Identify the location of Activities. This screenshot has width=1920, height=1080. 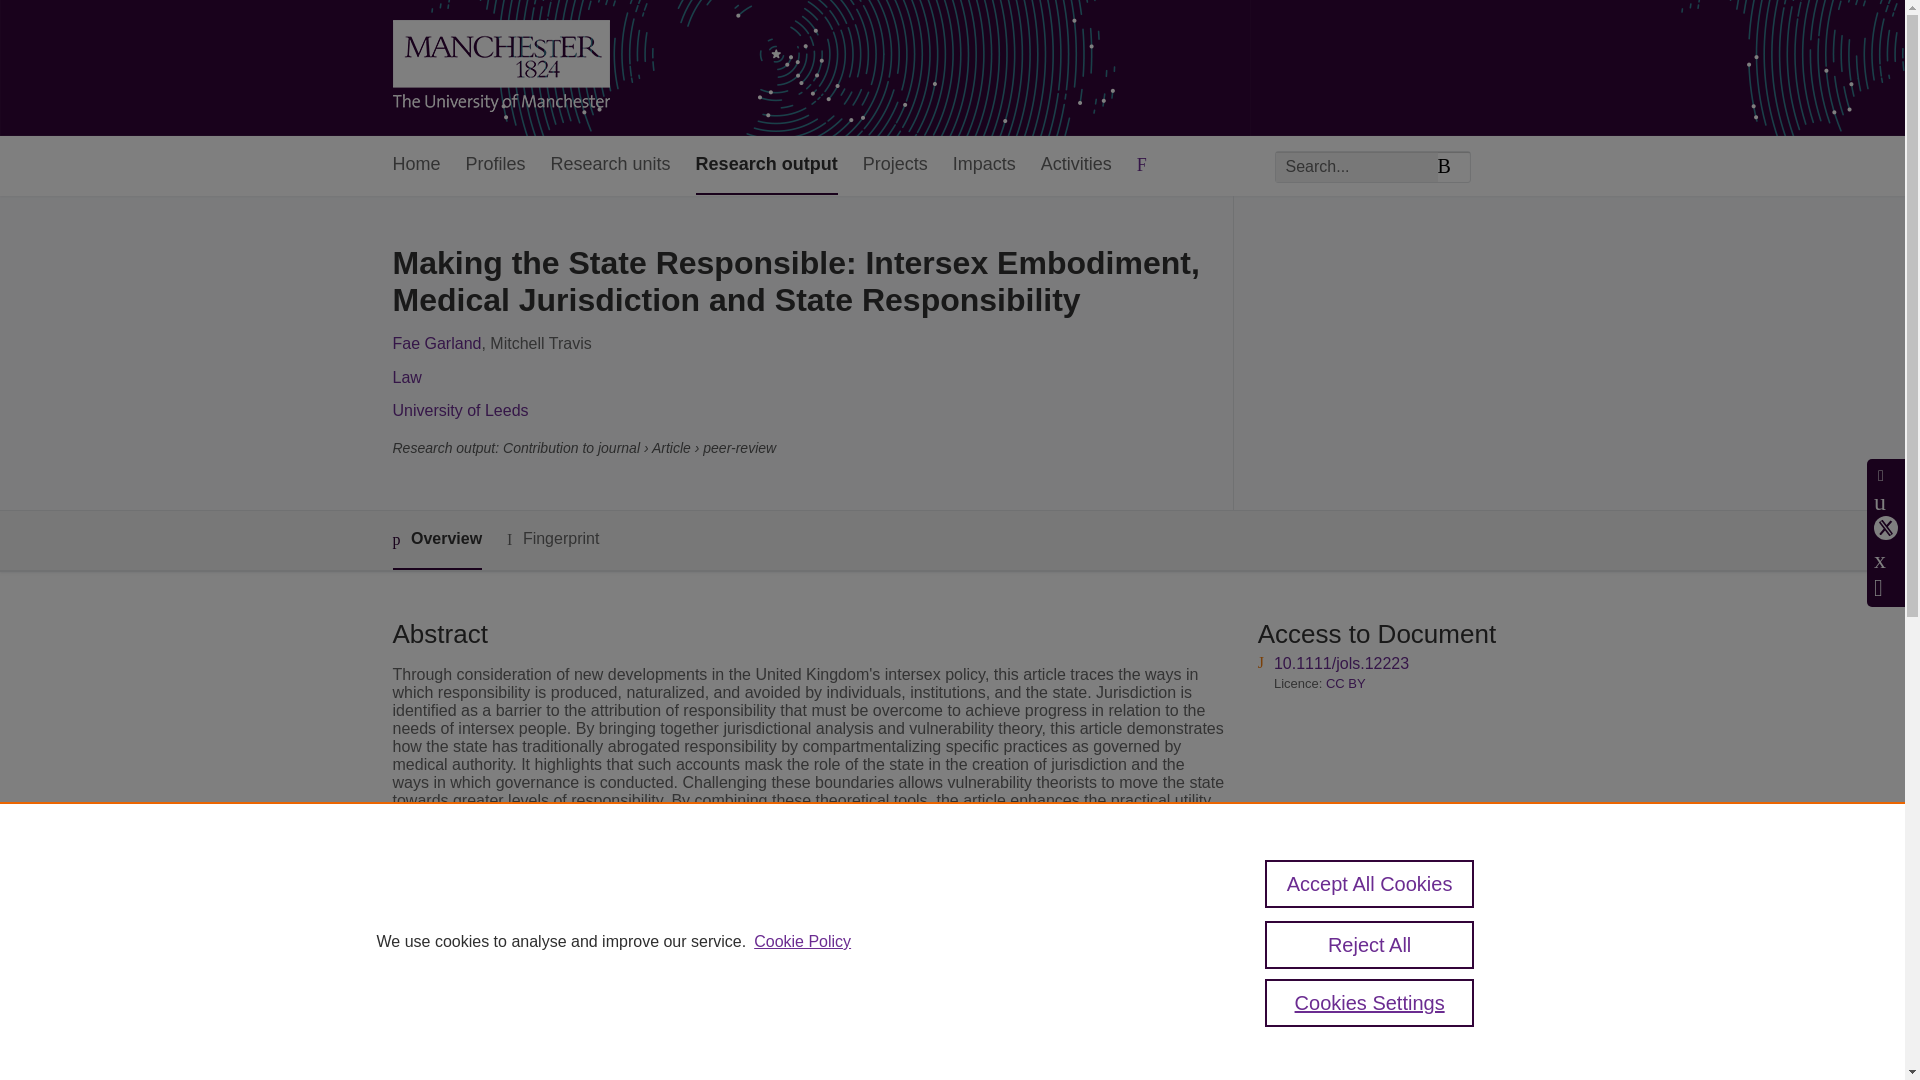
(1076, 166).